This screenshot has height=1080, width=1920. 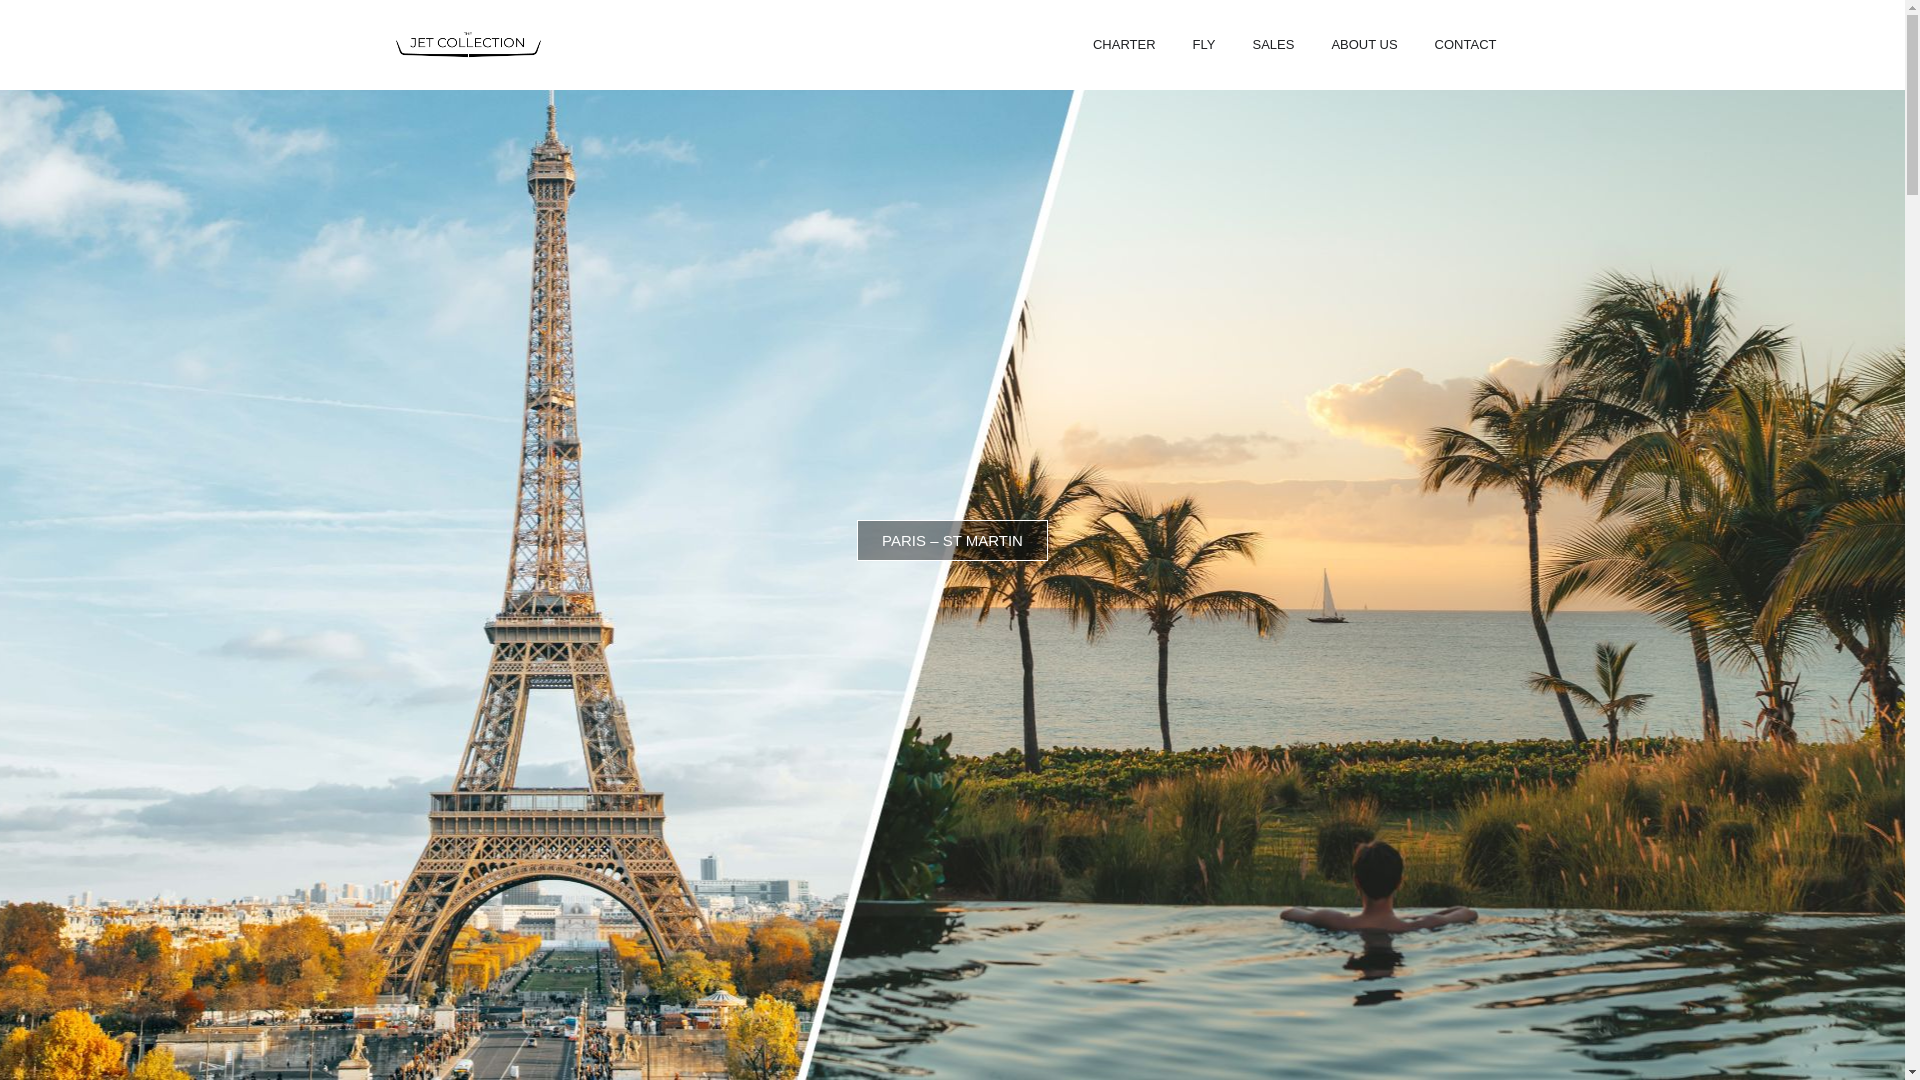 I want to click on SALES, so click(x=1272, y=44).